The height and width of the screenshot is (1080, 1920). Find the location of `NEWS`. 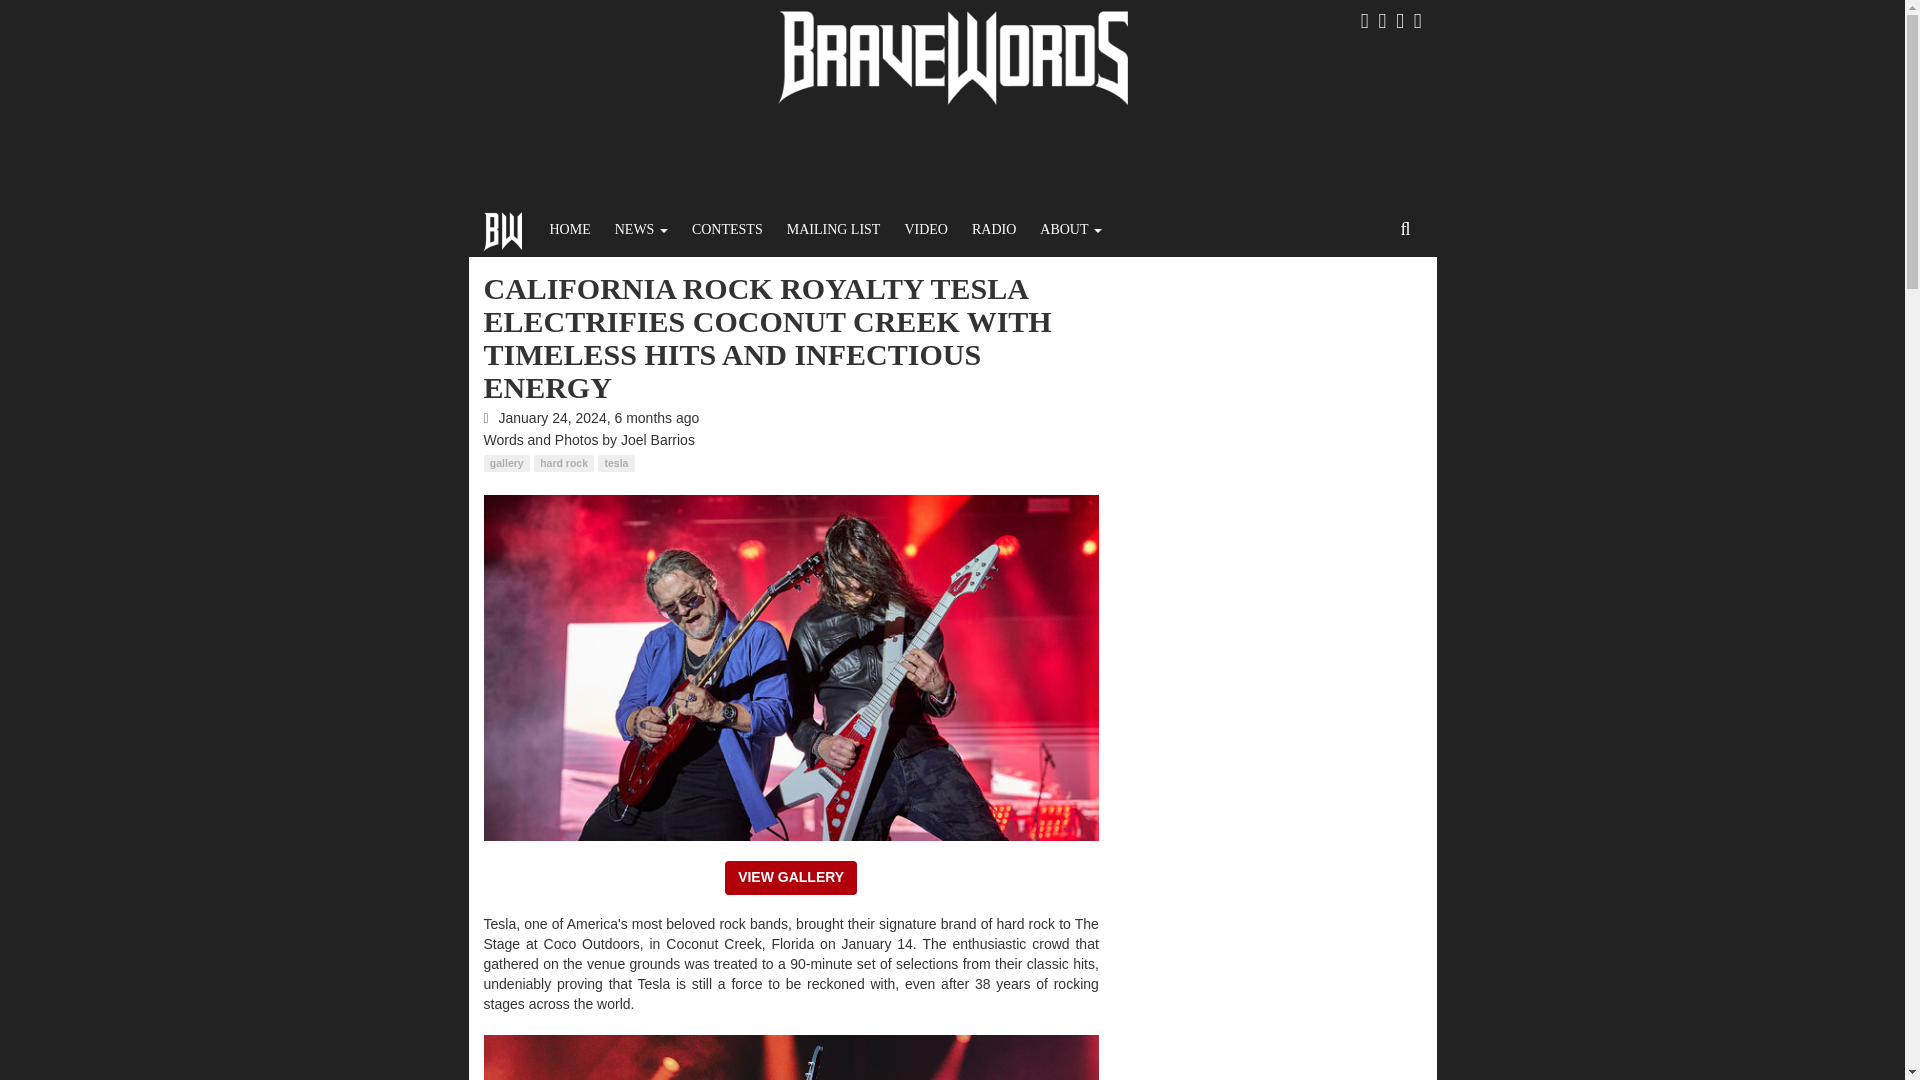

NEWS is located at coordinates (640, 230).